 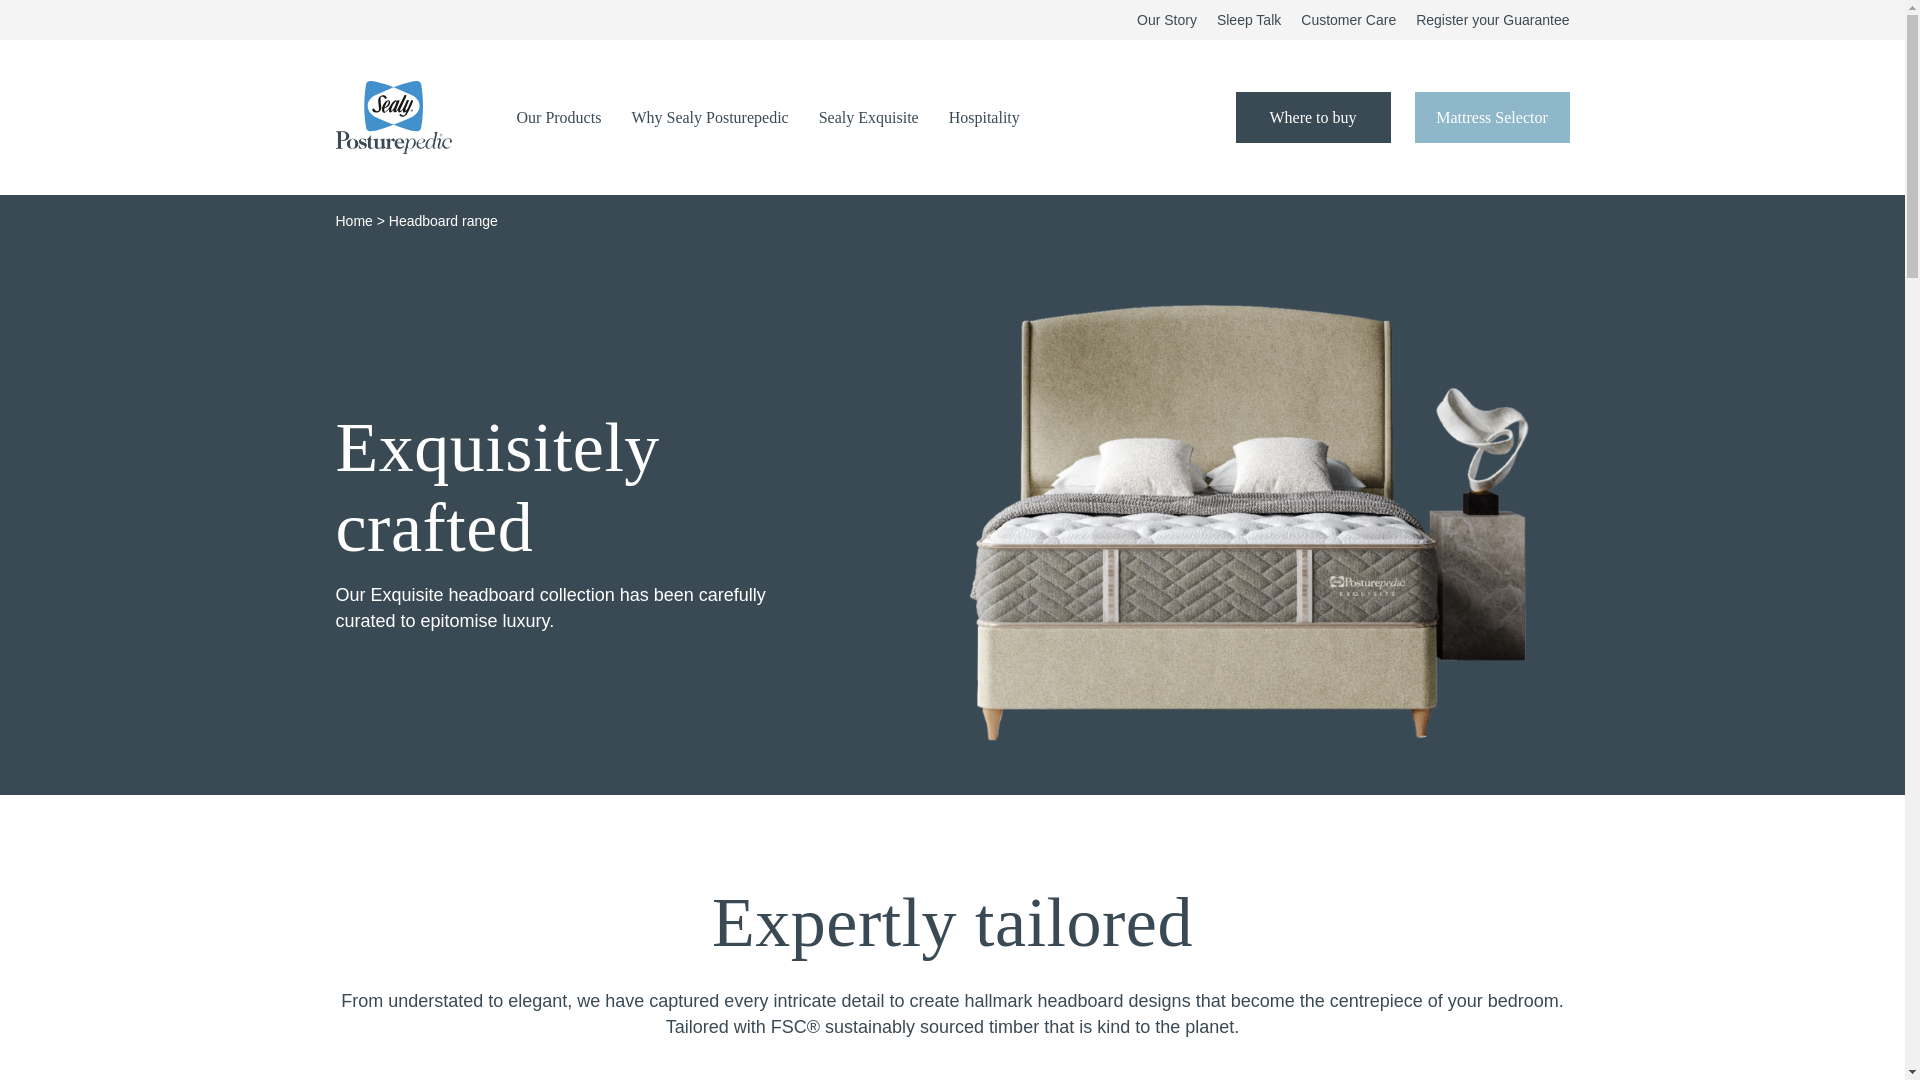 What do you see at coordinates (1492, 20) in the screenshot?
I see `Register your Guarantee` at bounding box center [1492, 20].